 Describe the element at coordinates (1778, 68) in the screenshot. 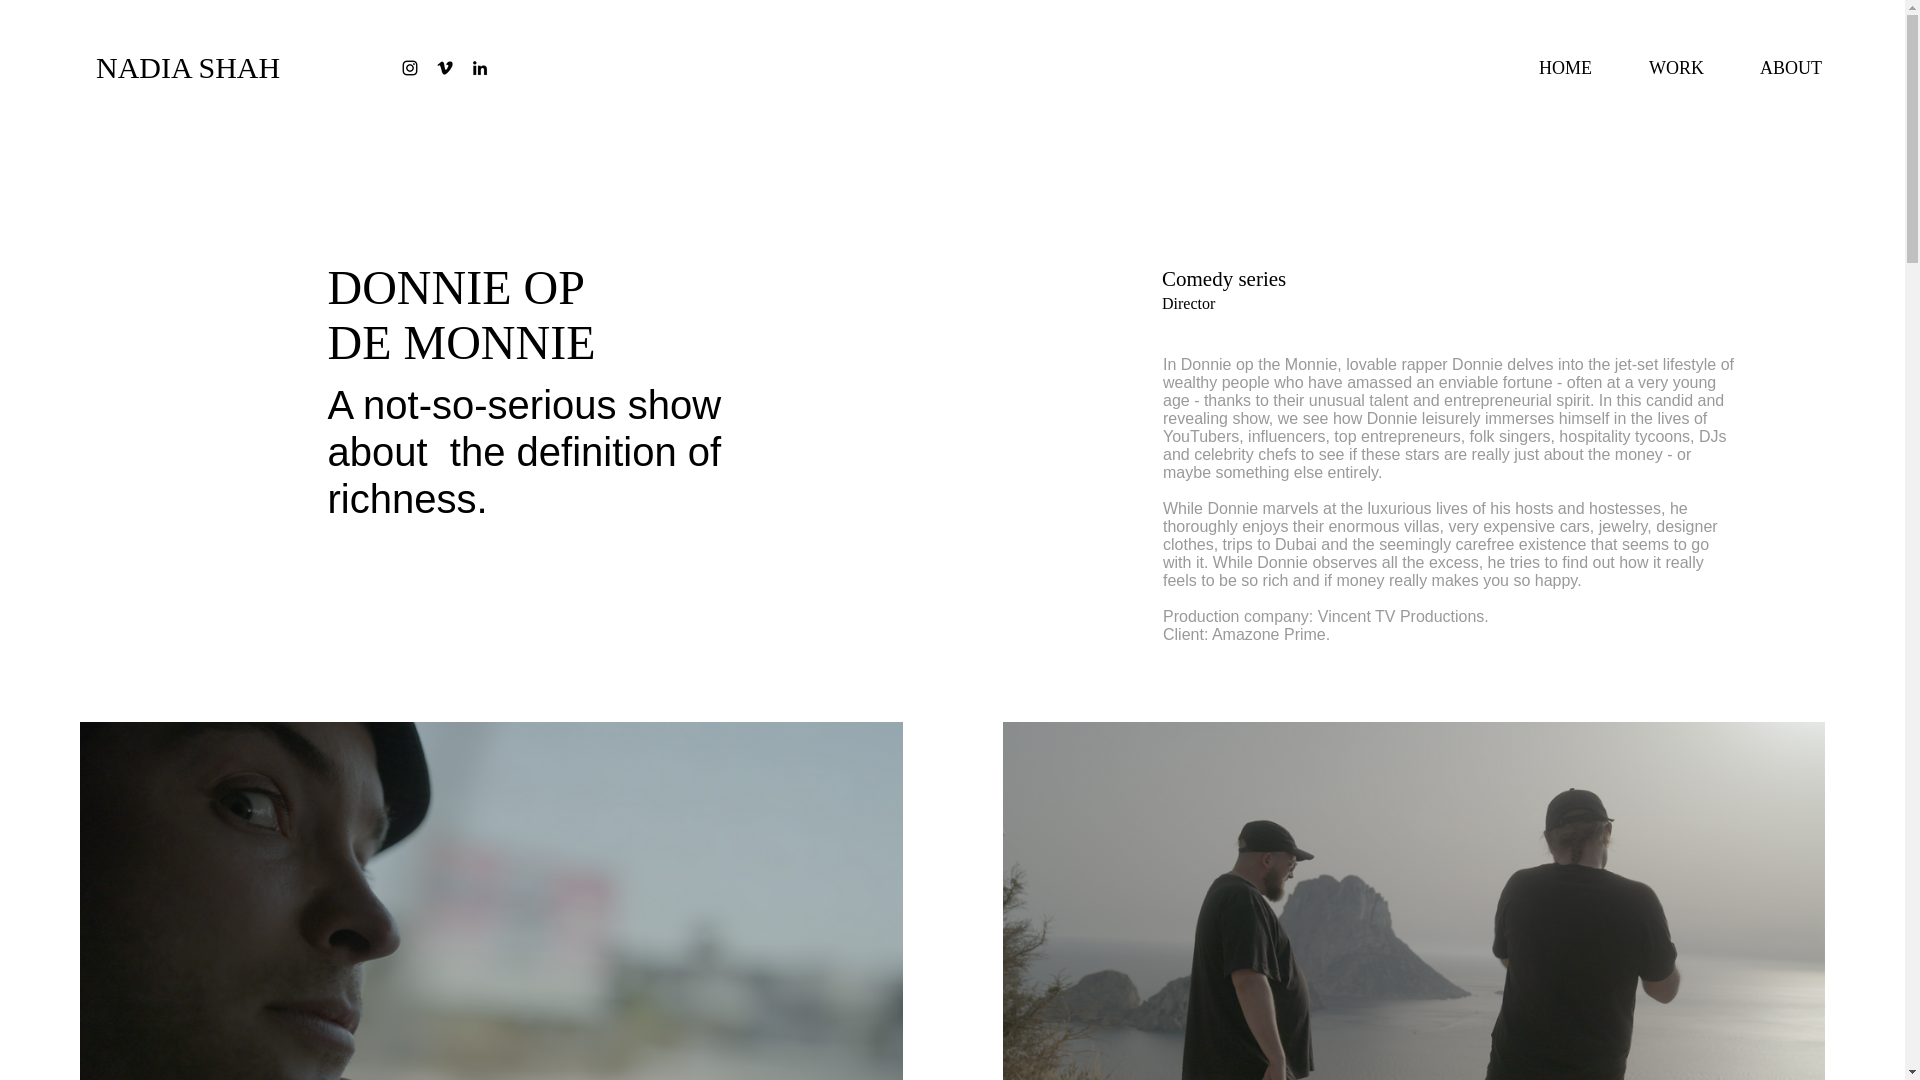

I see `ABOUT` at that location.